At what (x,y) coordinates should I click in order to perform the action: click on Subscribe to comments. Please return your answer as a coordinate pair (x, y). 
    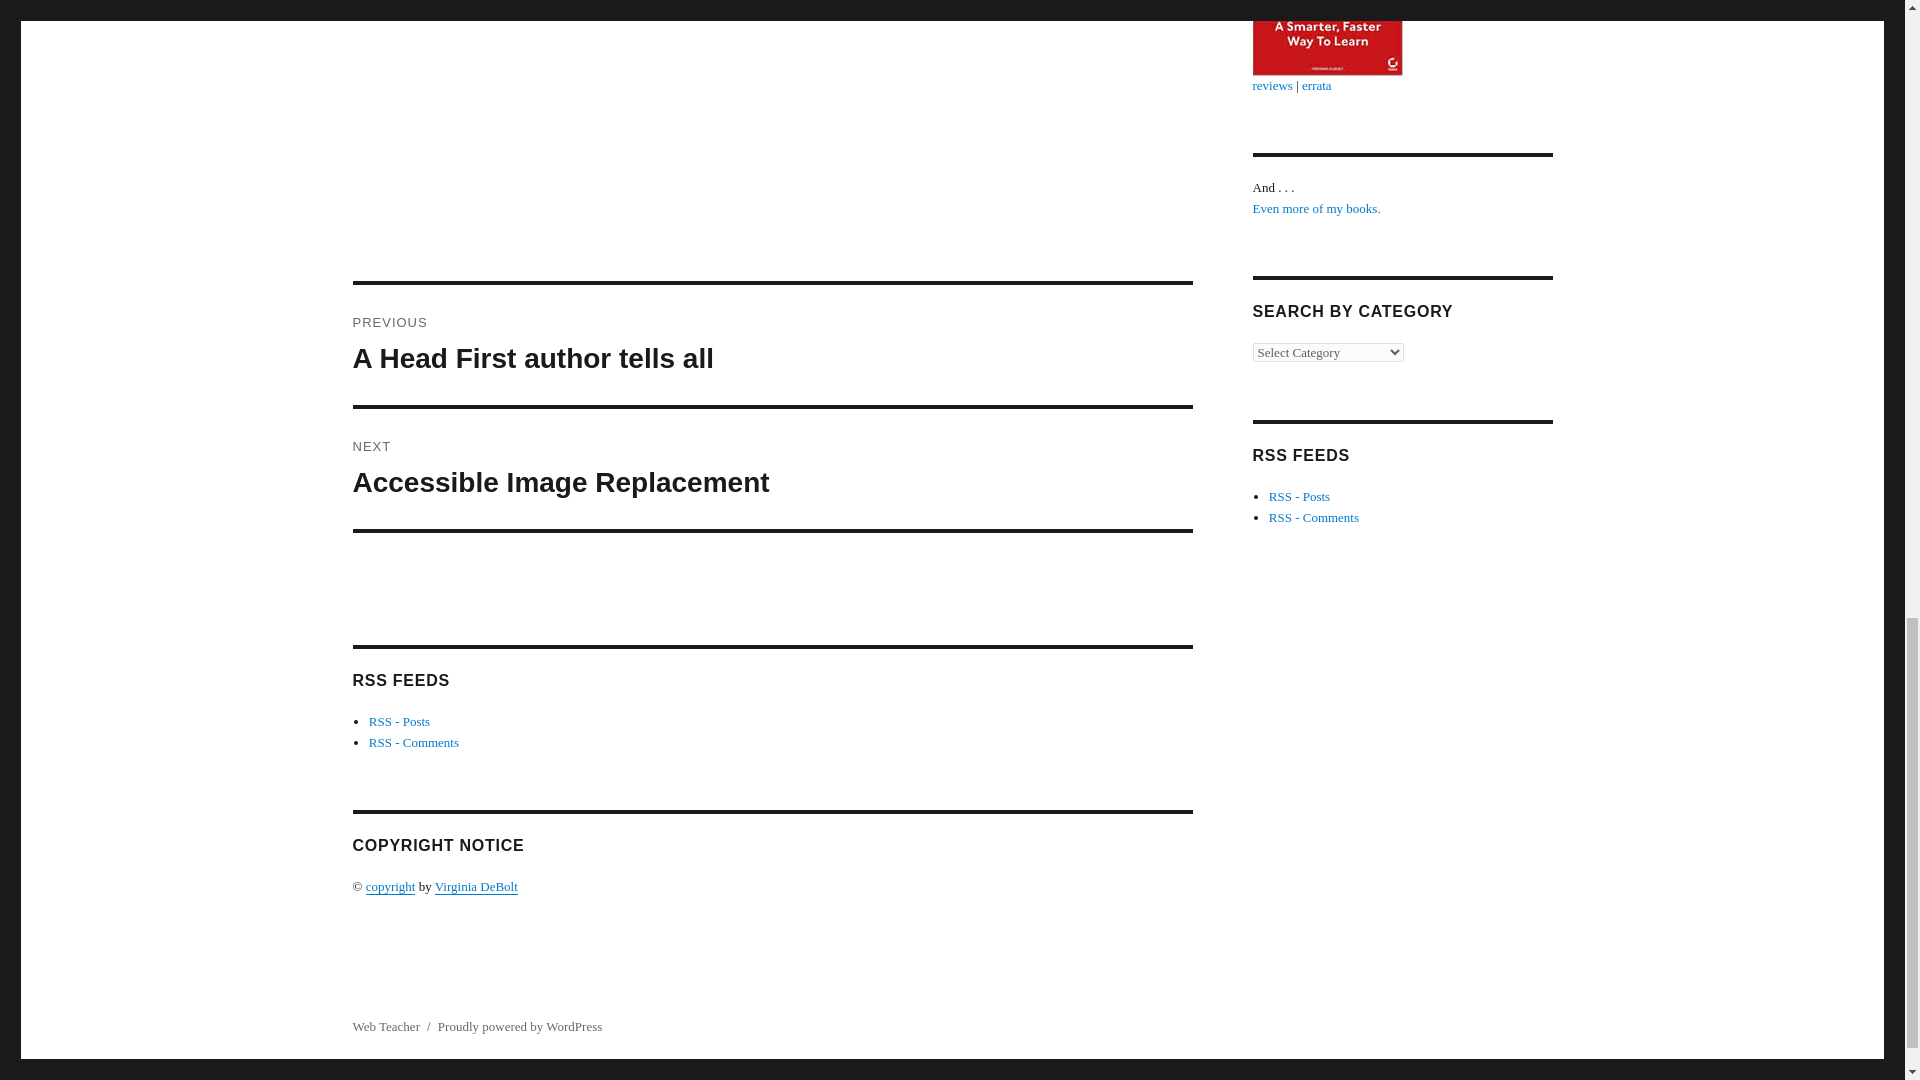
    Looking at the image, I should click on (1314, 516).